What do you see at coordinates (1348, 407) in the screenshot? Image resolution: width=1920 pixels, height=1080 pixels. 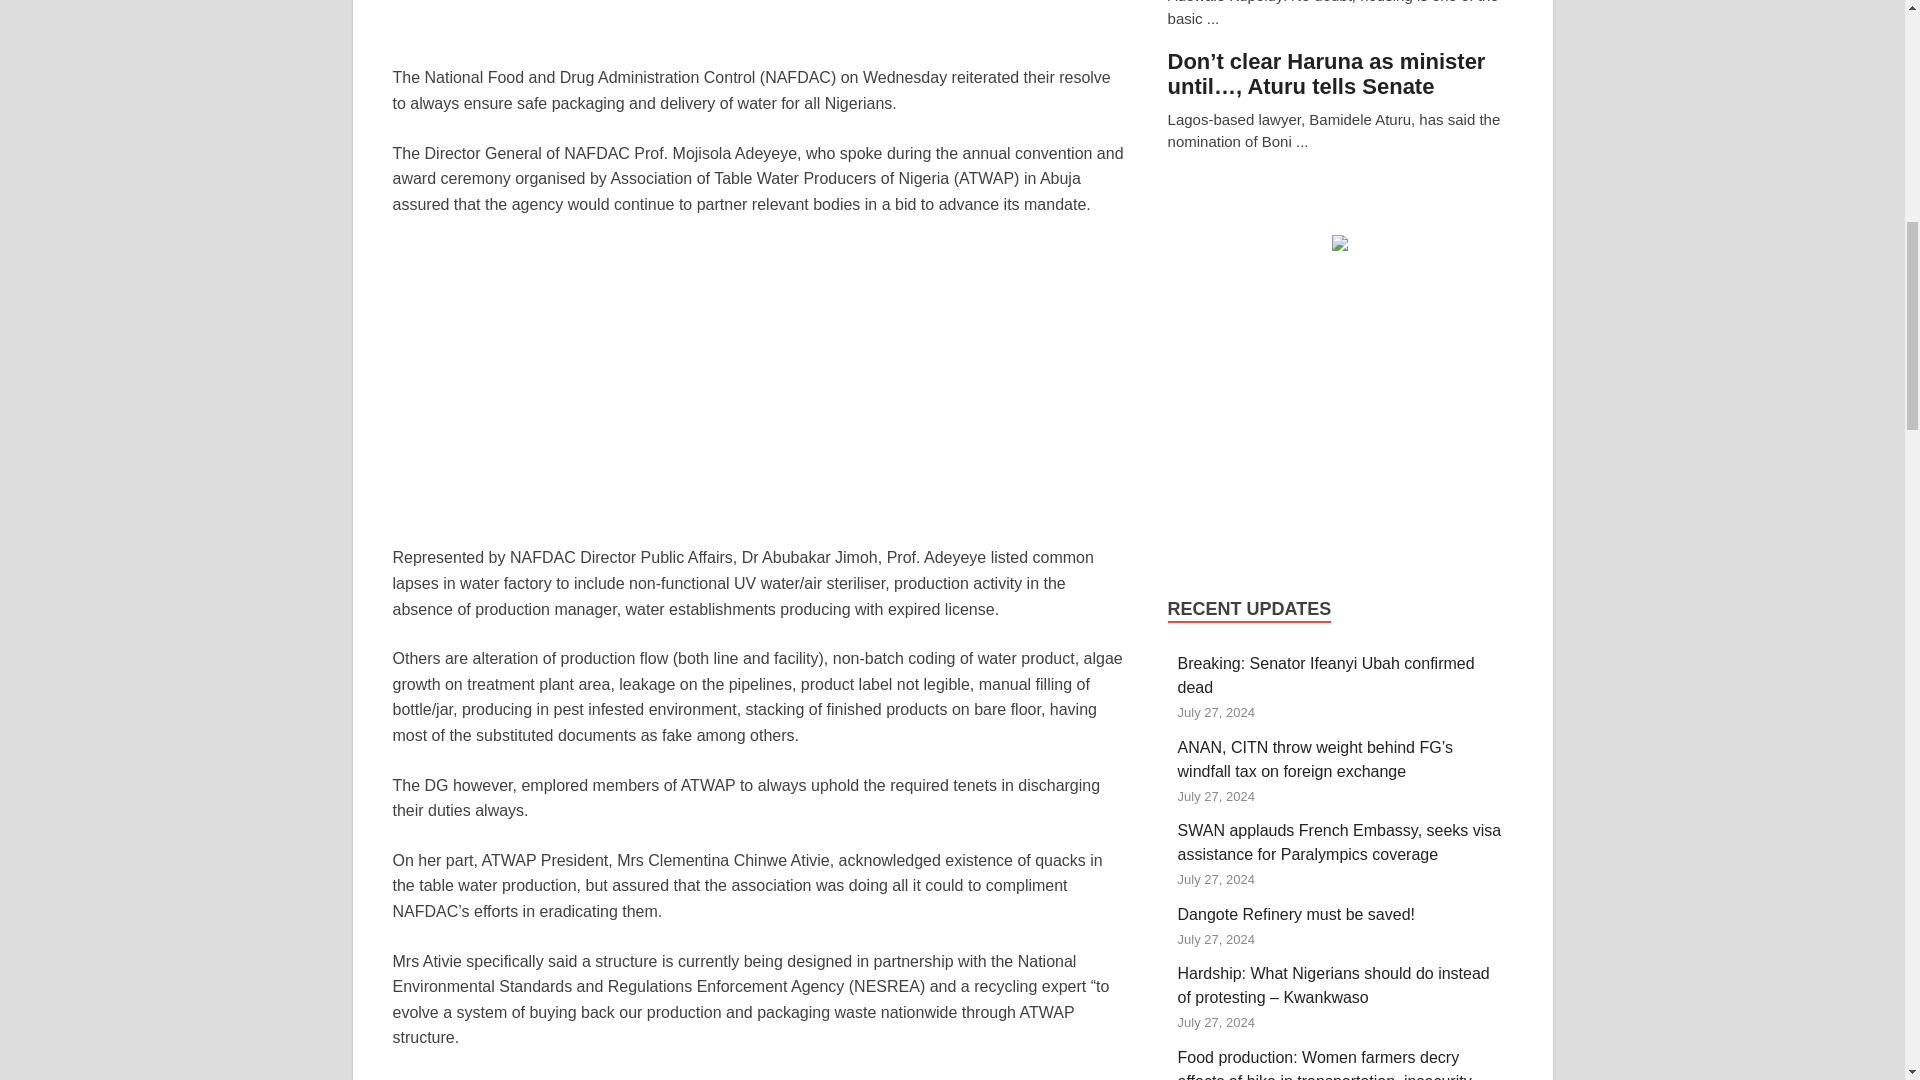 I see `Advertisement` at bounding box center [1348, 407].